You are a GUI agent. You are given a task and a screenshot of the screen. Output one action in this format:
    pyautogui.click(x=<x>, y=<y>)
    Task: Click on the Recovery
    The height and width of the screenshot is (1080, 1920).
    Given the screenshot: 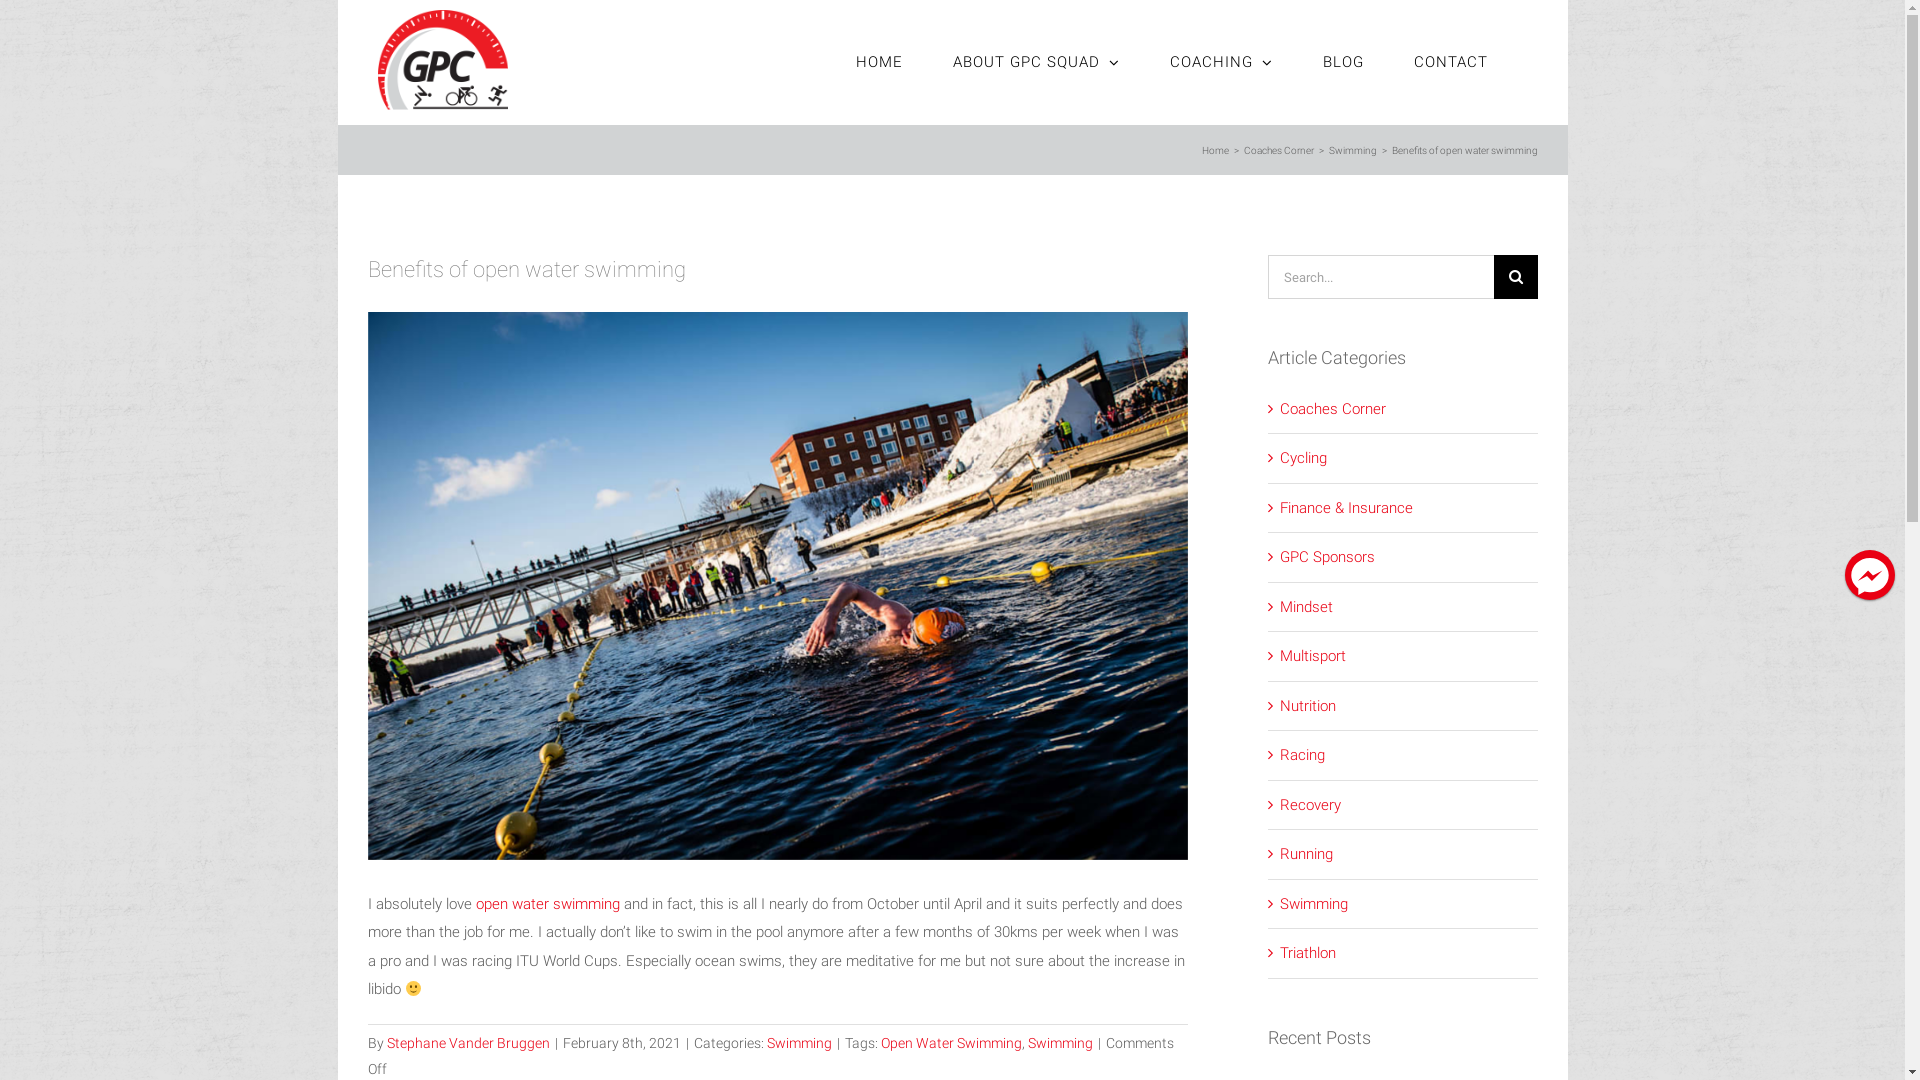 What is the action you would take?
    pyautogui.click(x=1404, y=806)
    